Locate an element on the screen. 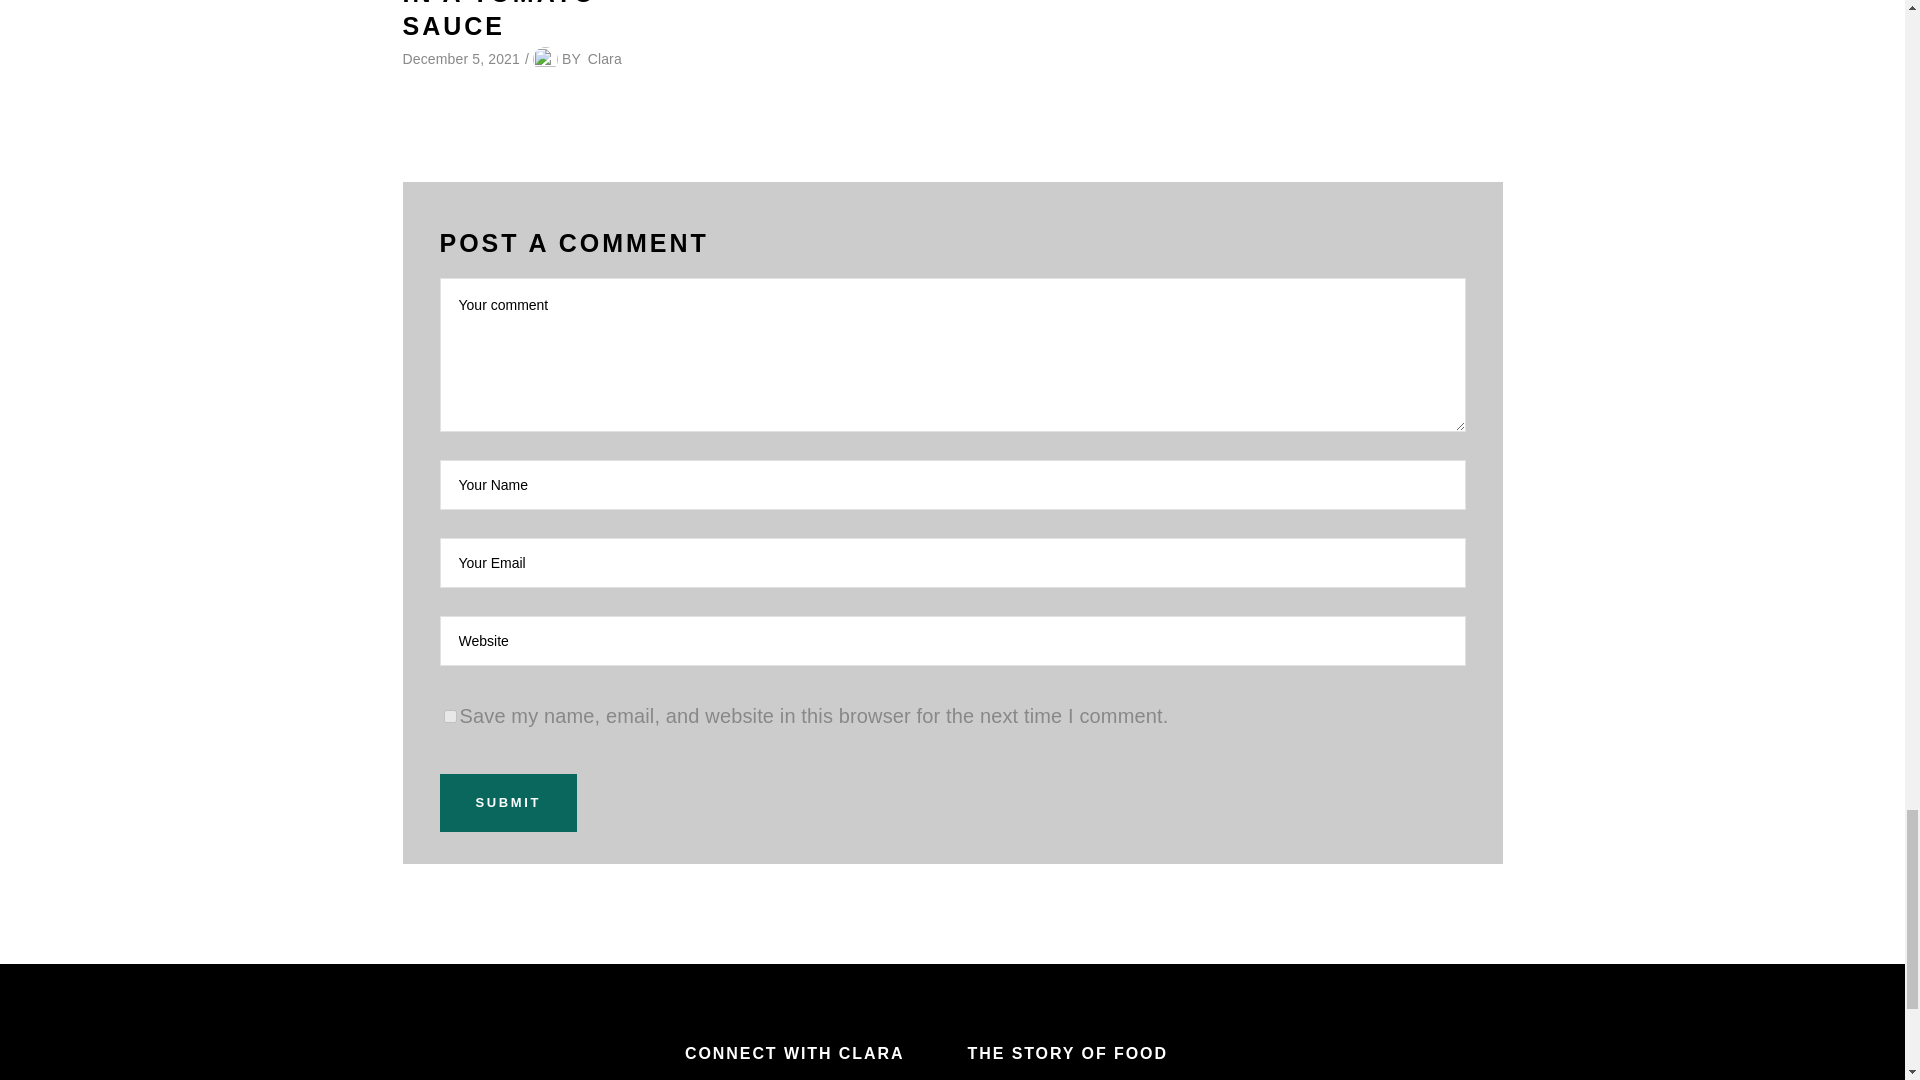 Image resolution: width=1920 pixels, height=1080 pixels. Baked Sausage Beans and Egg in a Tomato sauce is located at coordinates (526, 20).